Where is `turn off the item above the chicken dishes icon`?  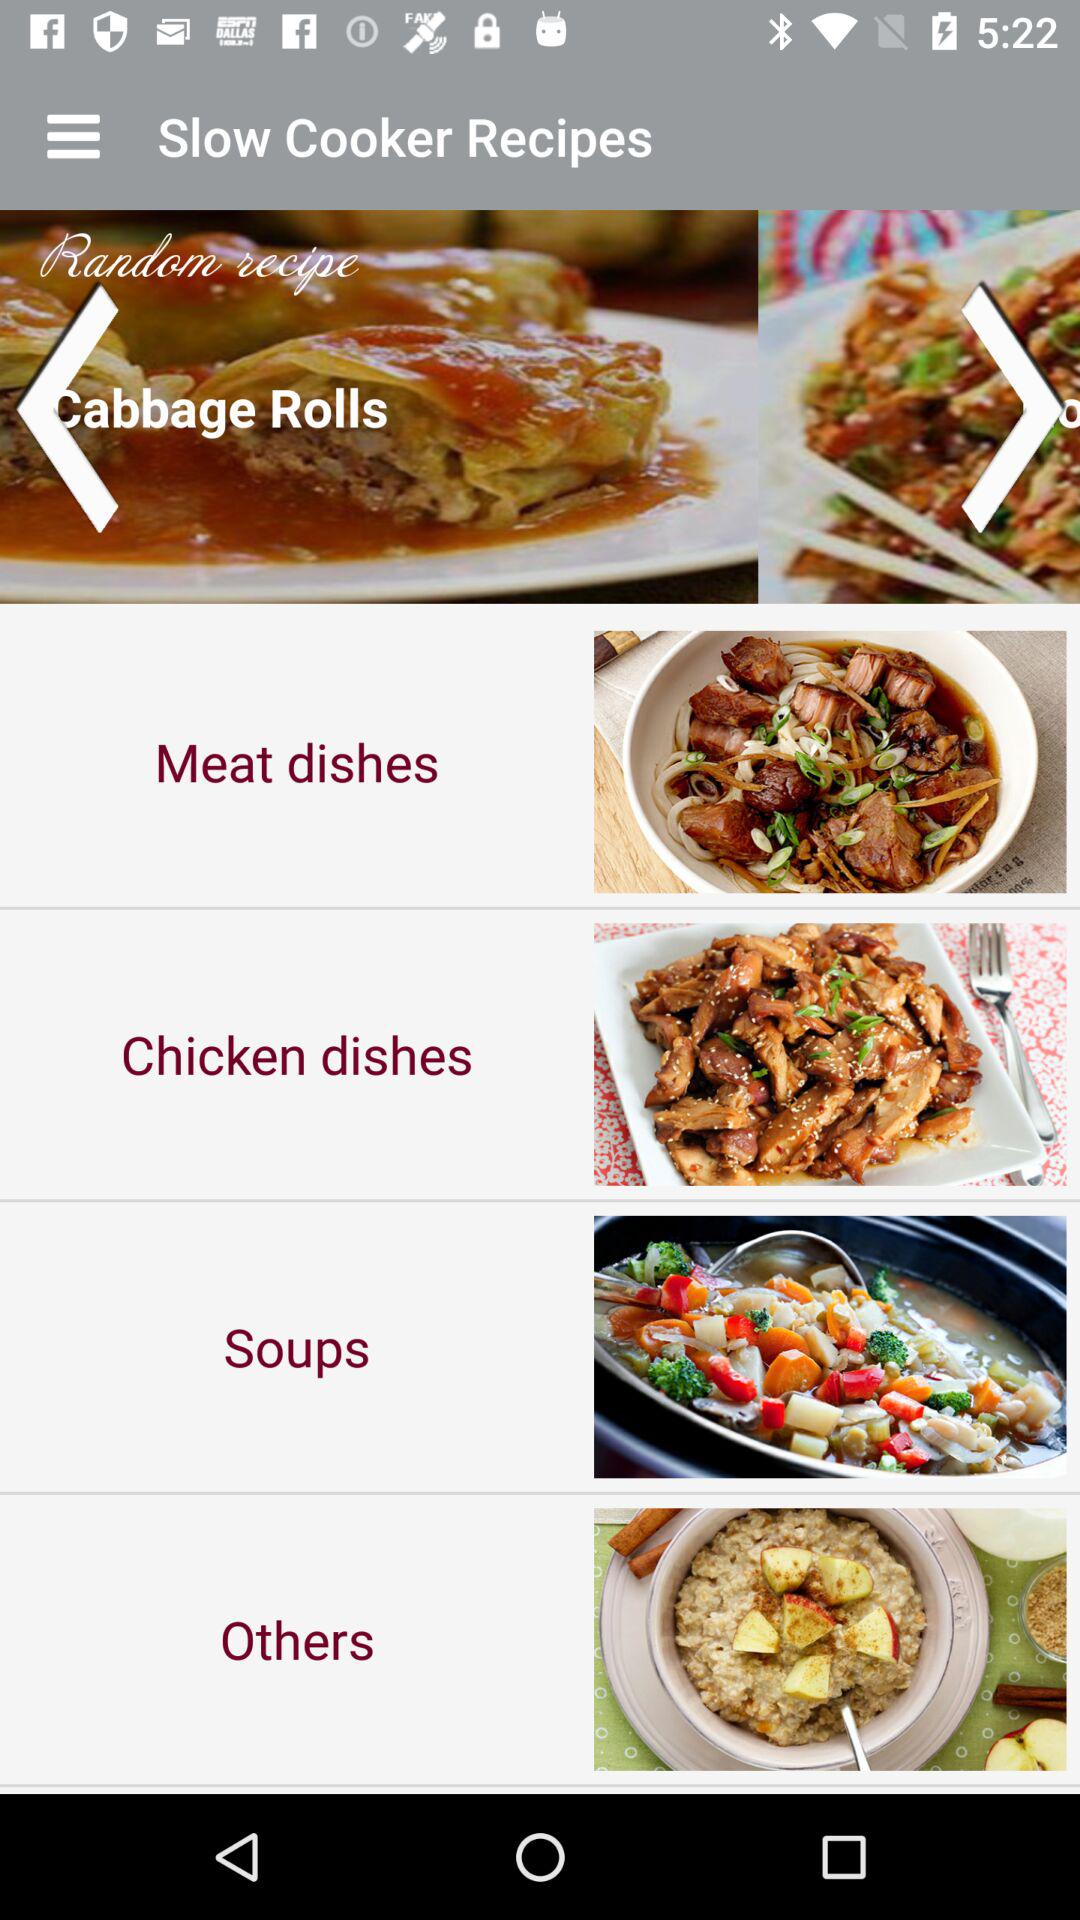
turn off the item above the chicken dishes icon is located at coordinates (297, 762).